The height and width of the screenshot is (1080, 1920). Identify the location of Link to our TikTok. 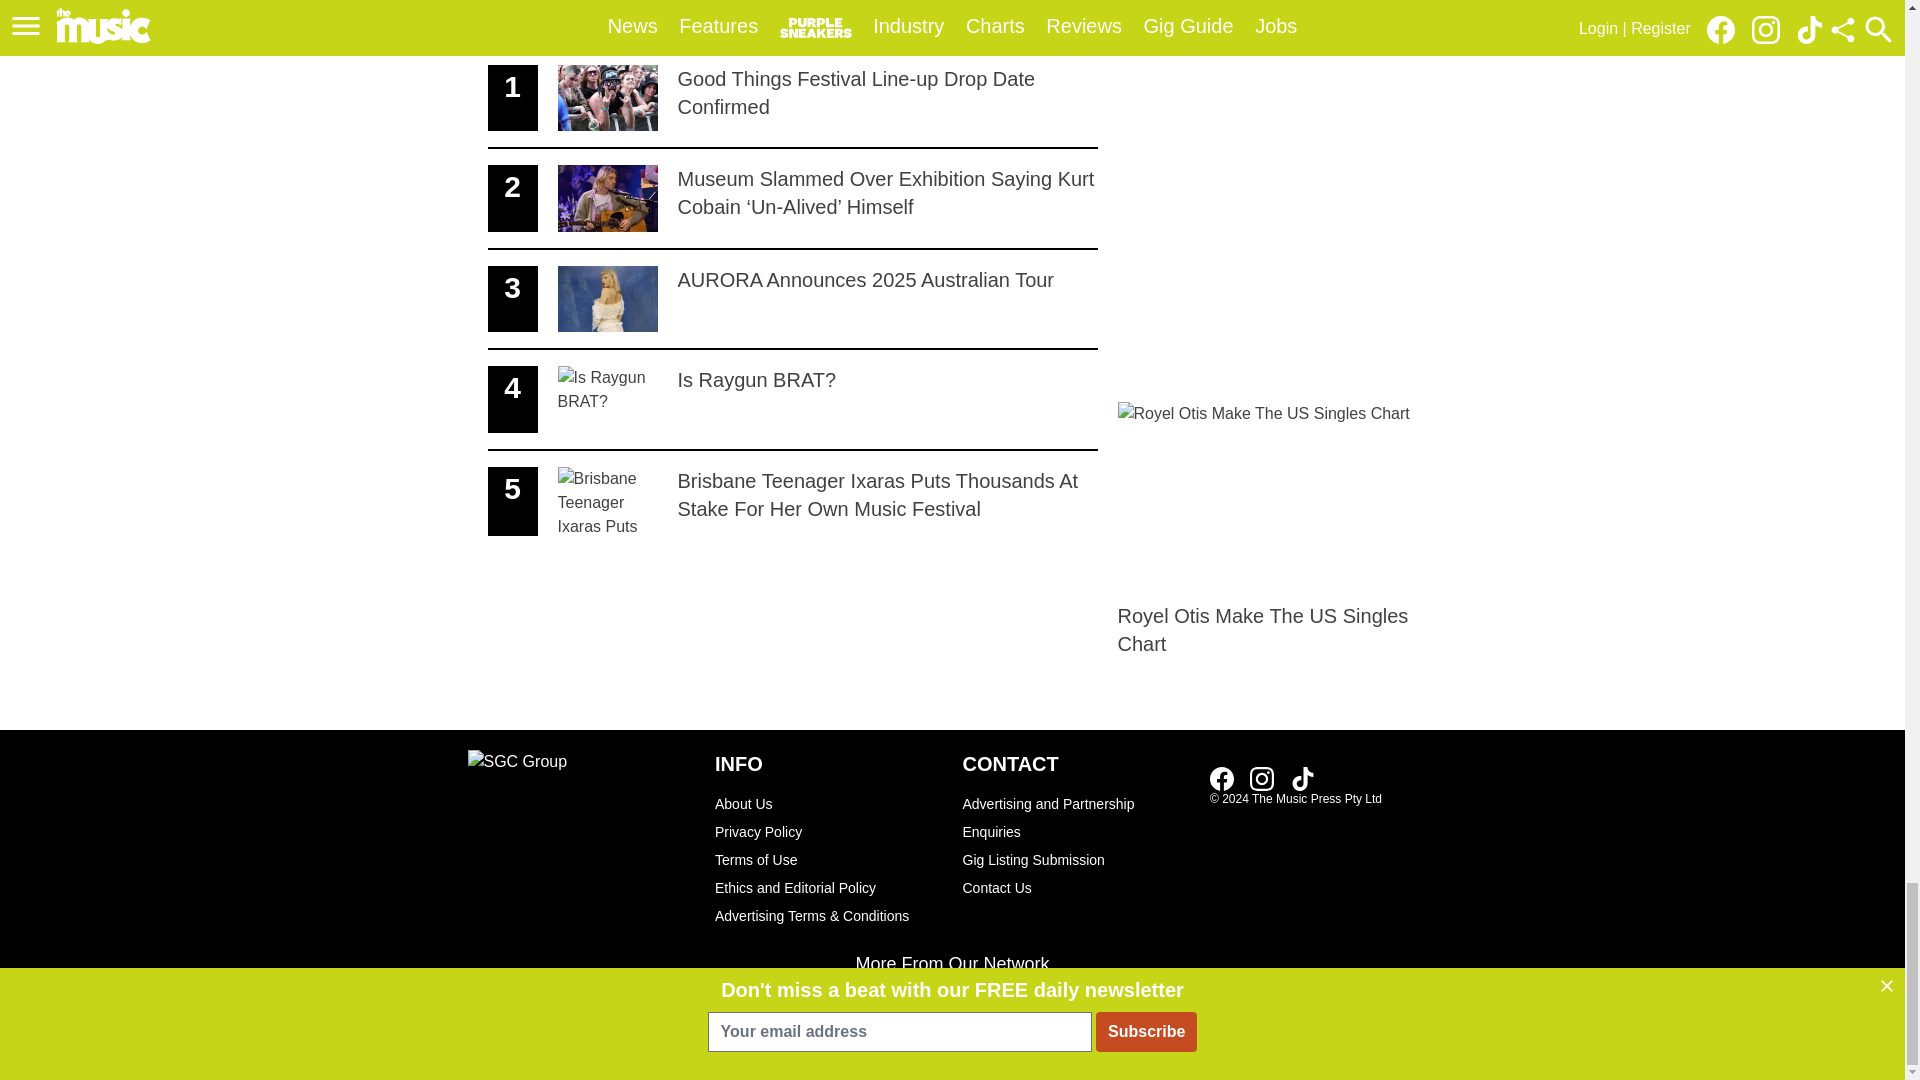
(792, 300).